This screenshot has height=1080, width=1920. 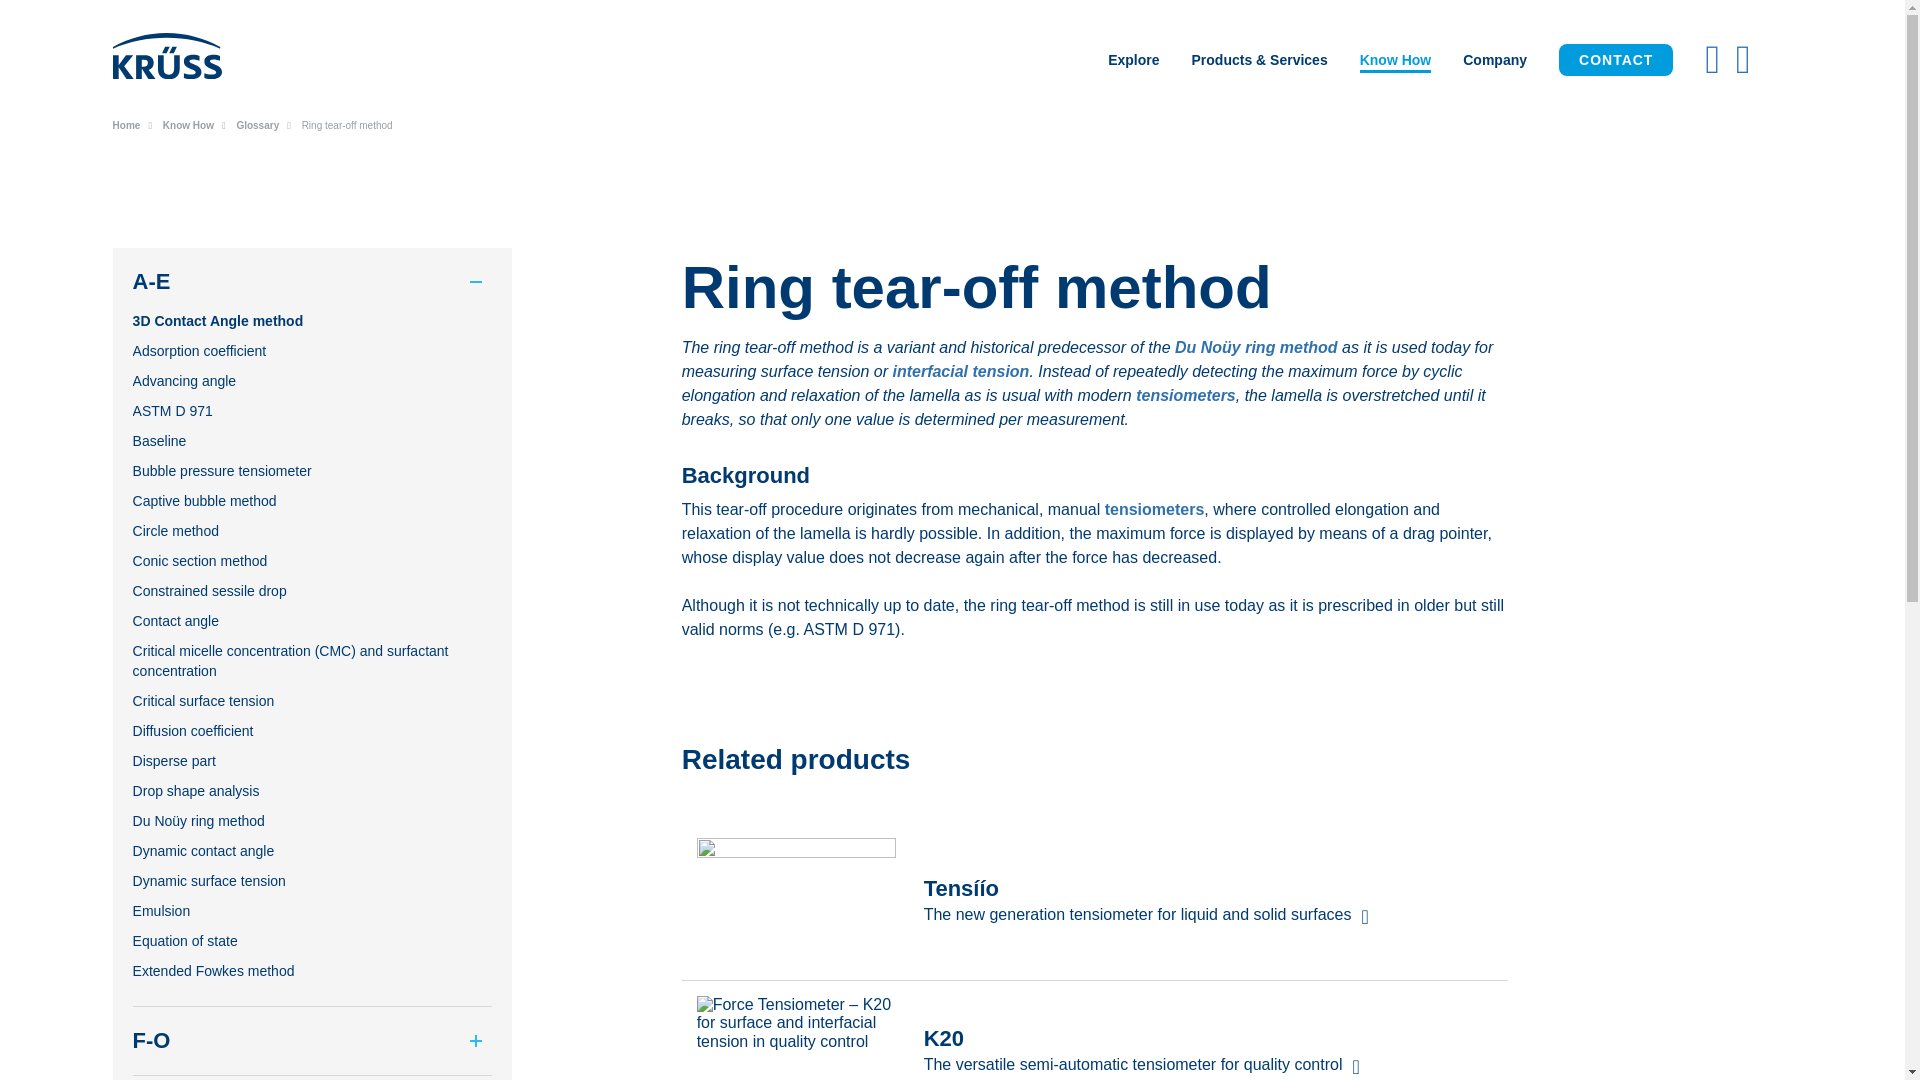 I want to click on Company, so click(x=1495, y=60).